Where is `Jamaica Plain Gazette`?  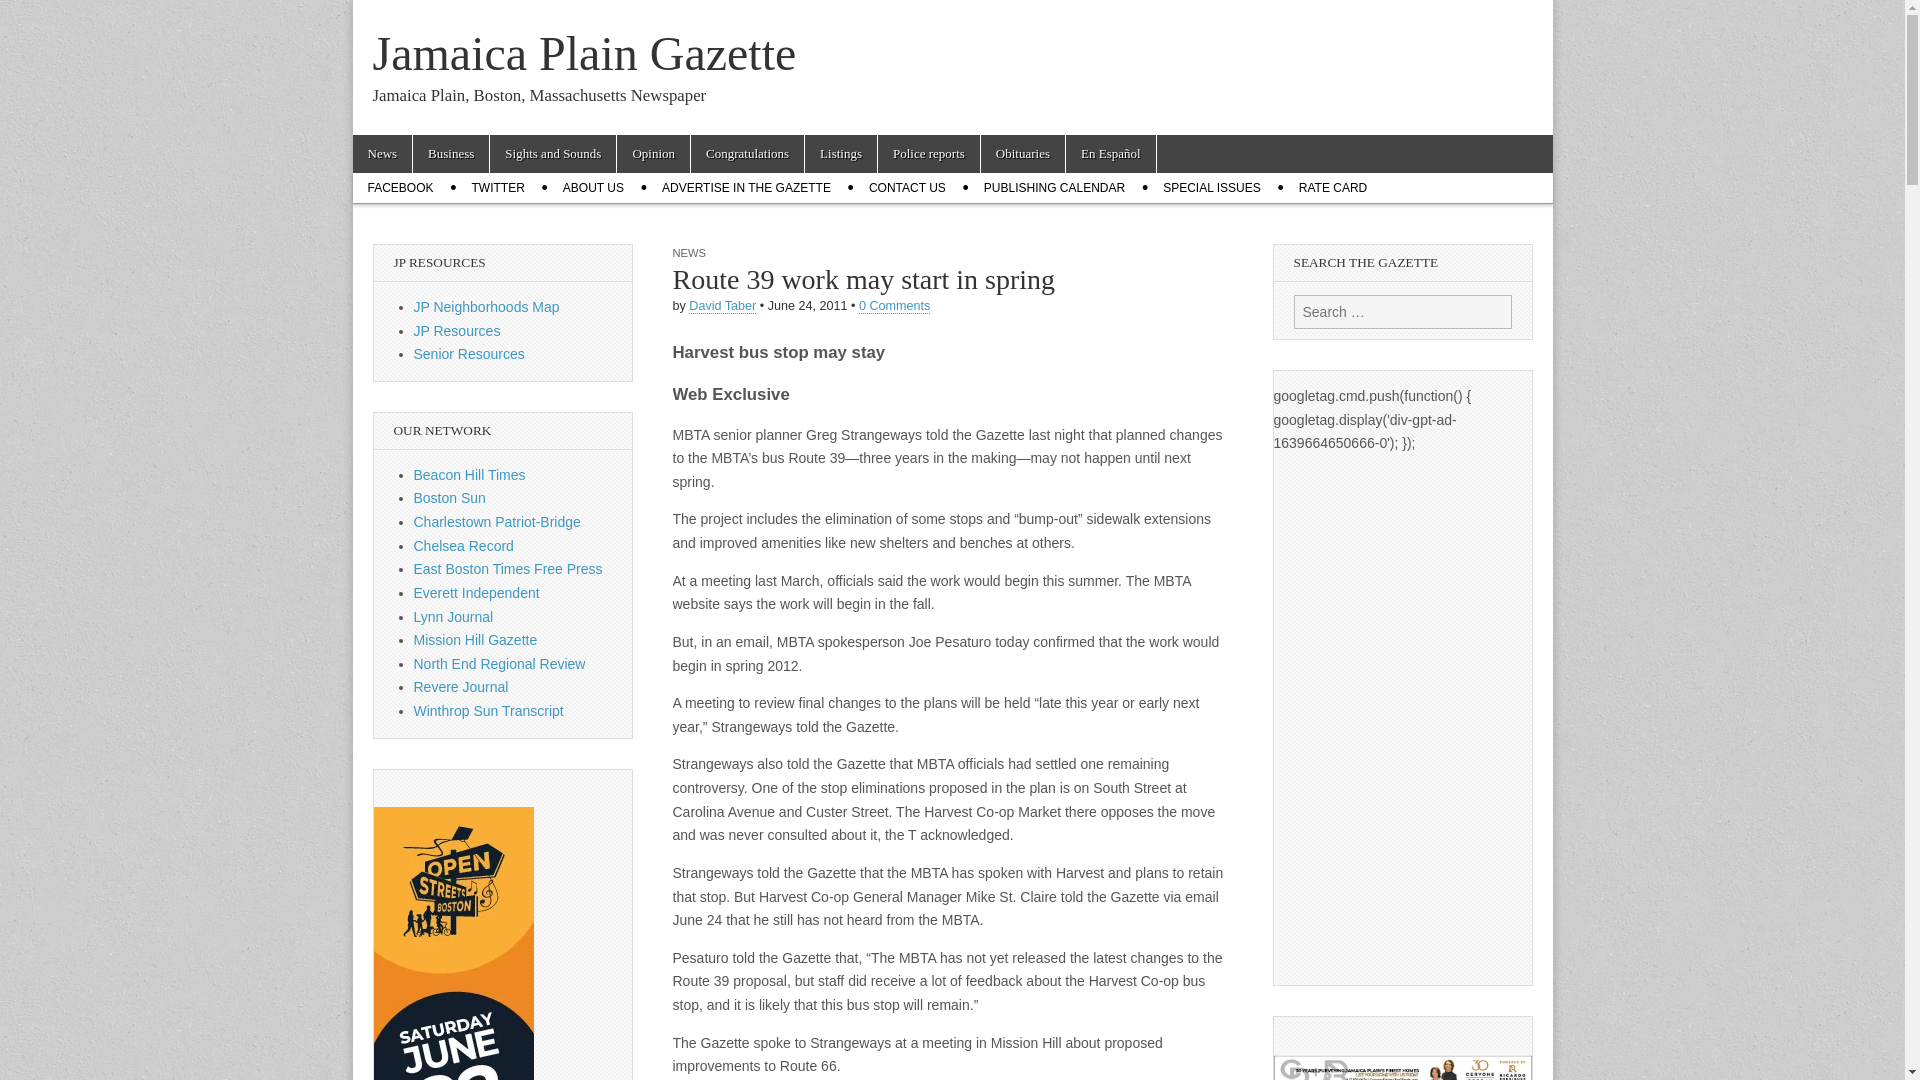
Jamaica Plain Gazette is located at coordinates (584, 53).